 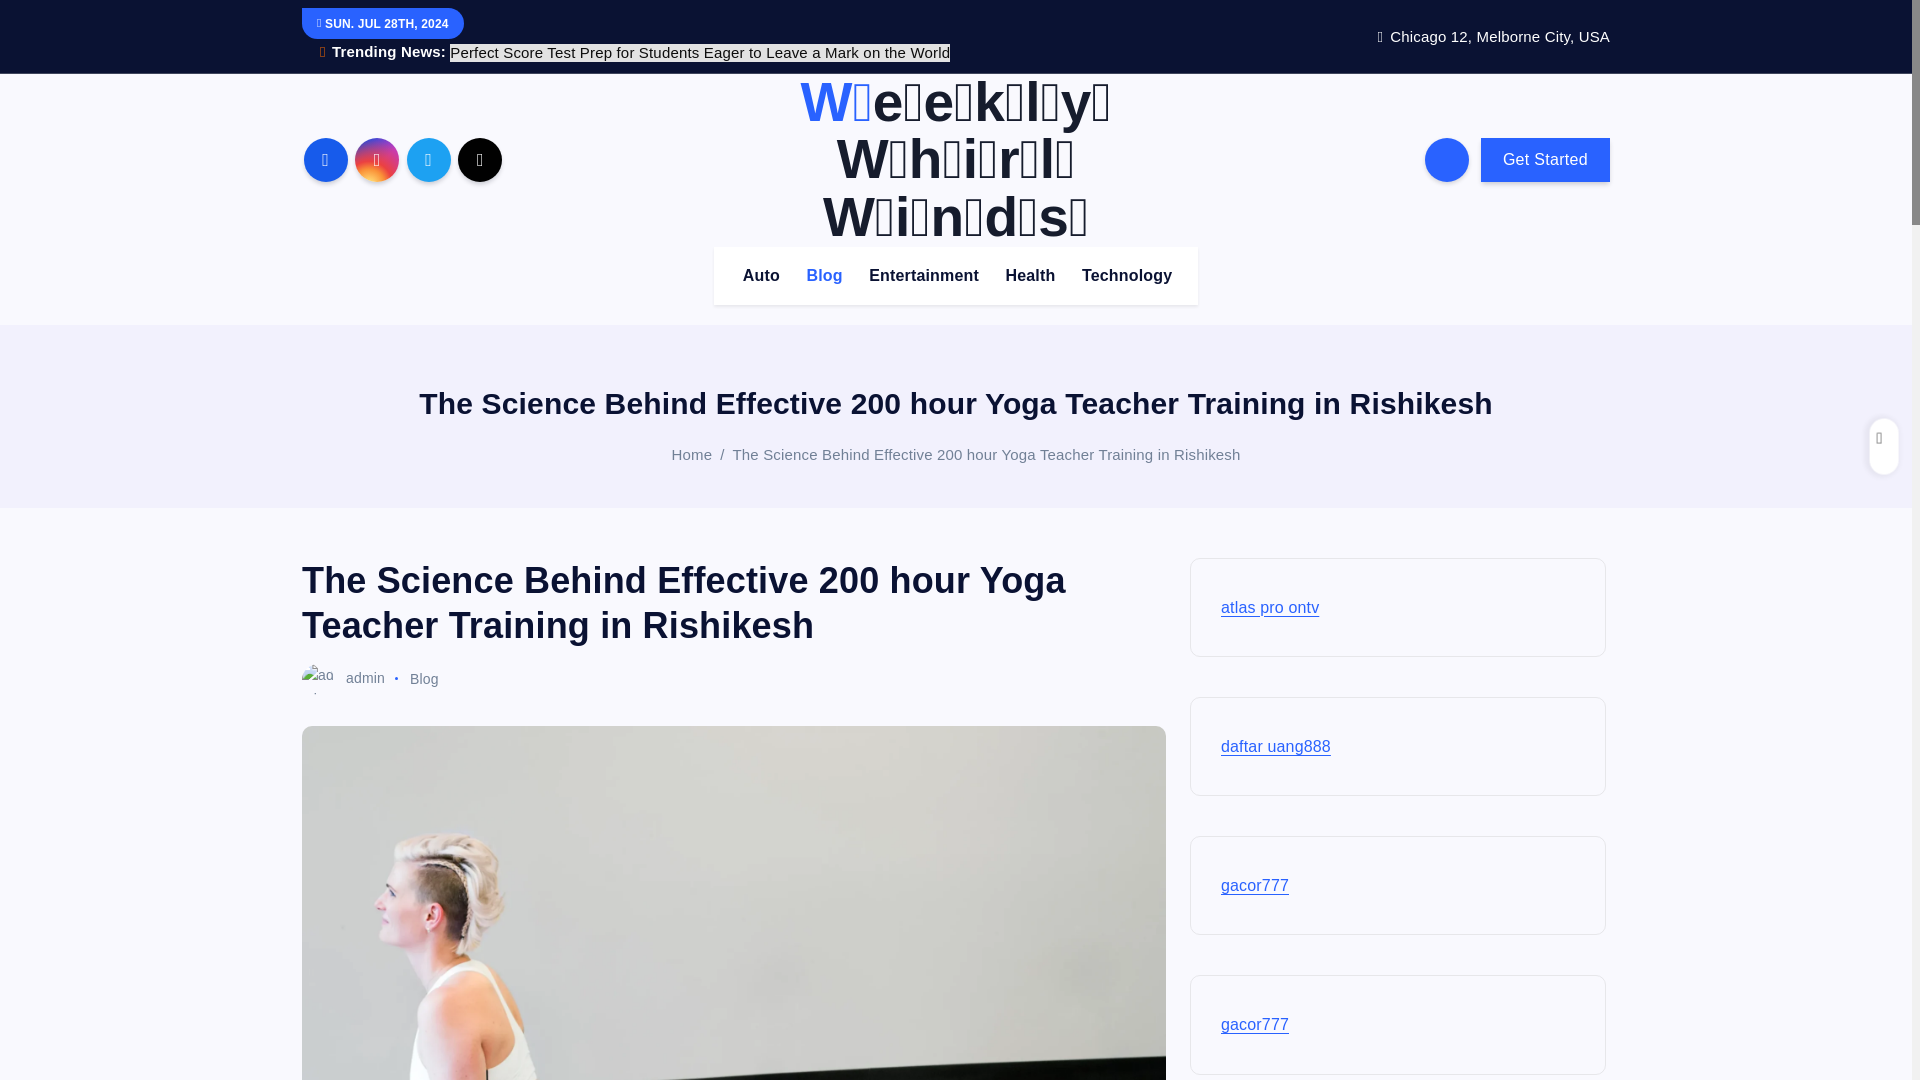 What do you see at coordinates (761, 276) in the screenshot?
I see `Auto` at bounding box center [761, 276].